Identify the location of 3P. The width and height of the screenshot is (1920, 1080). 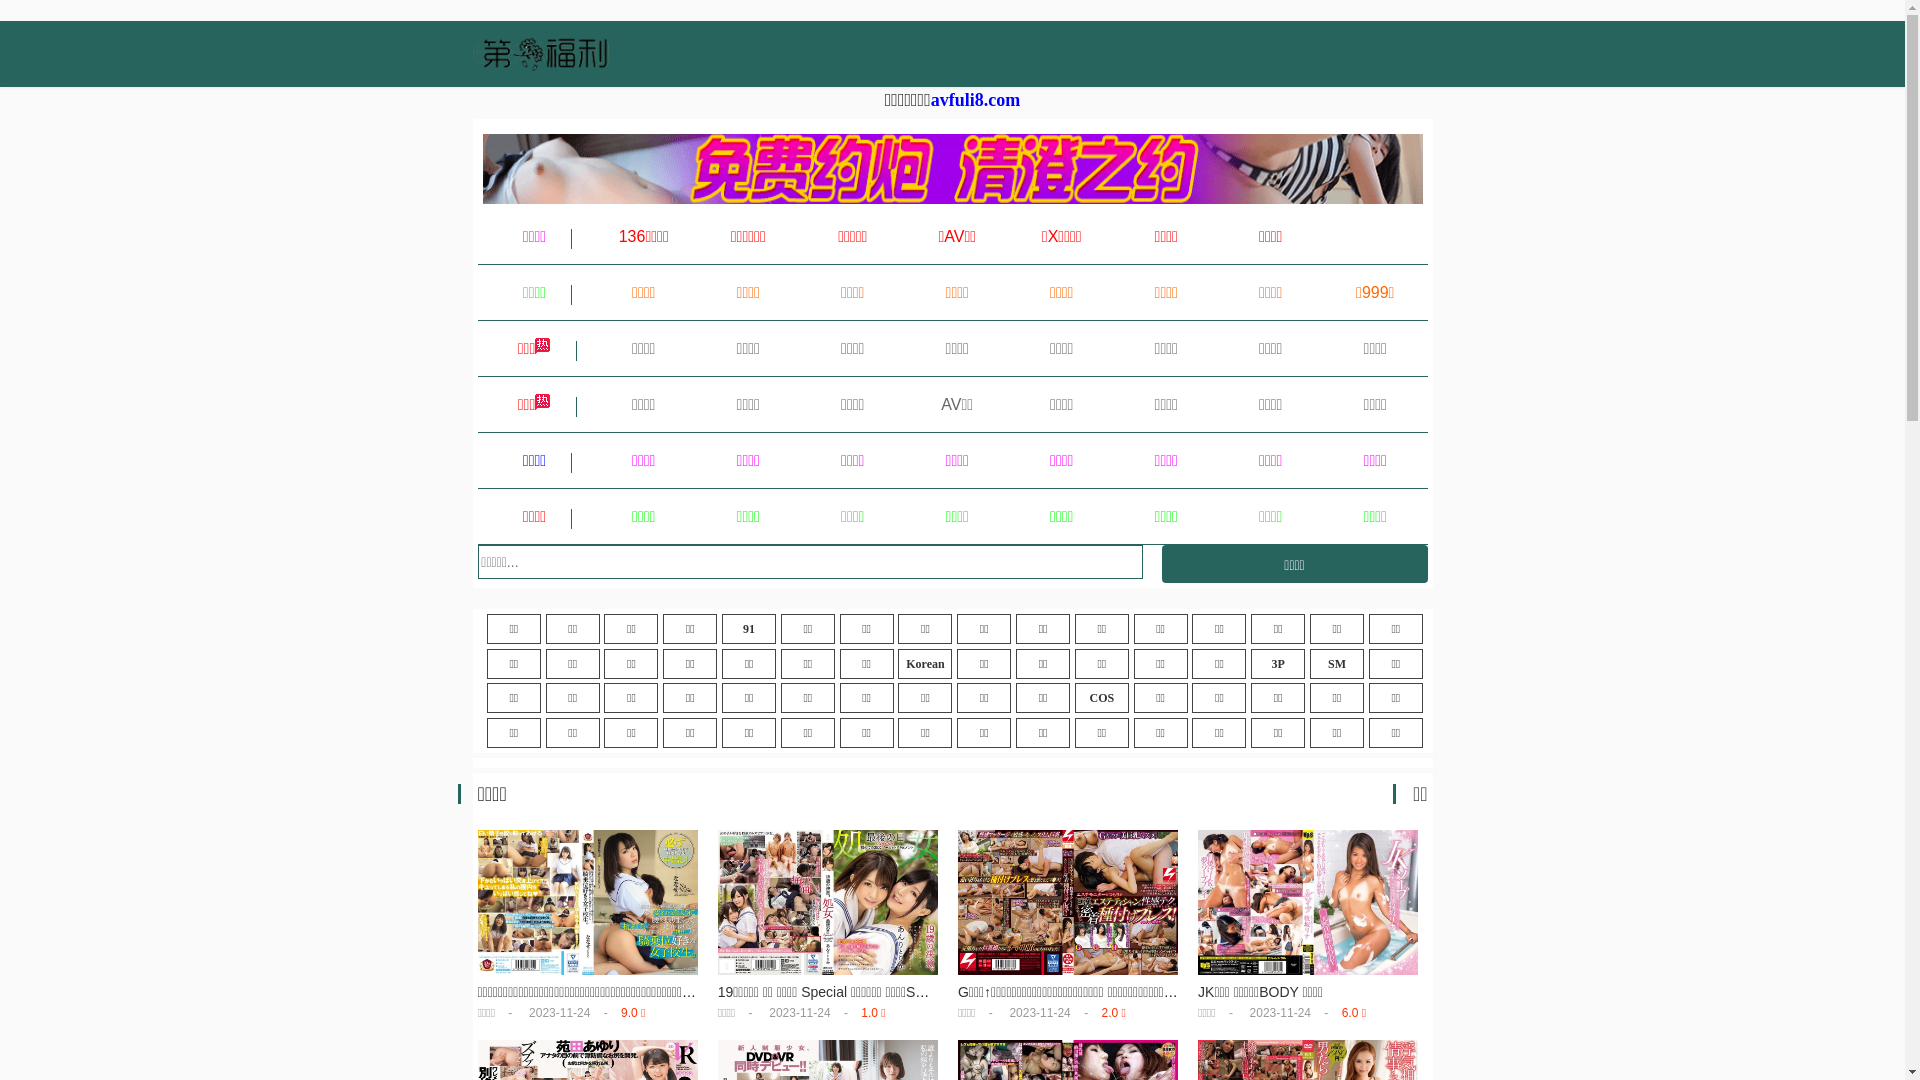
(1278, 664).